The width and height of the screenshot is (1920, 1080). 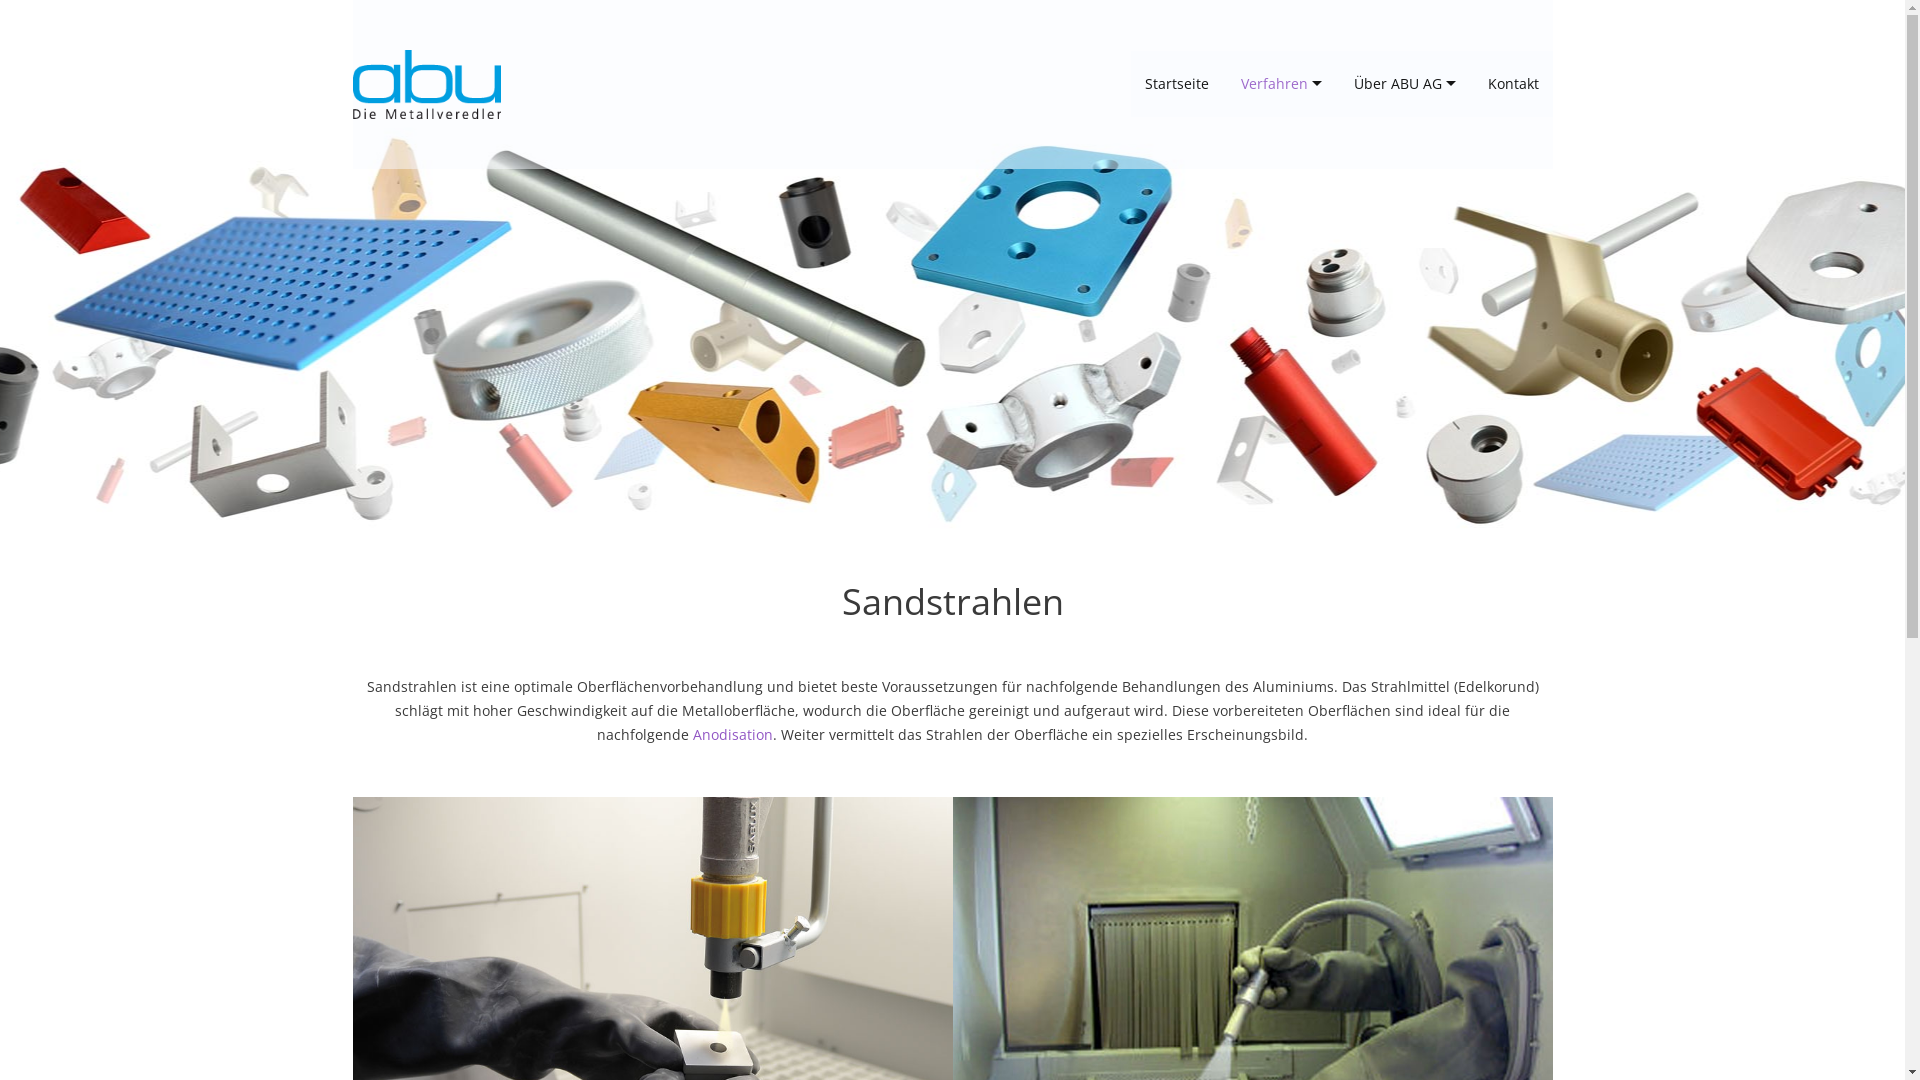 I want to click on Anodisation, so click(x=733, y=734).